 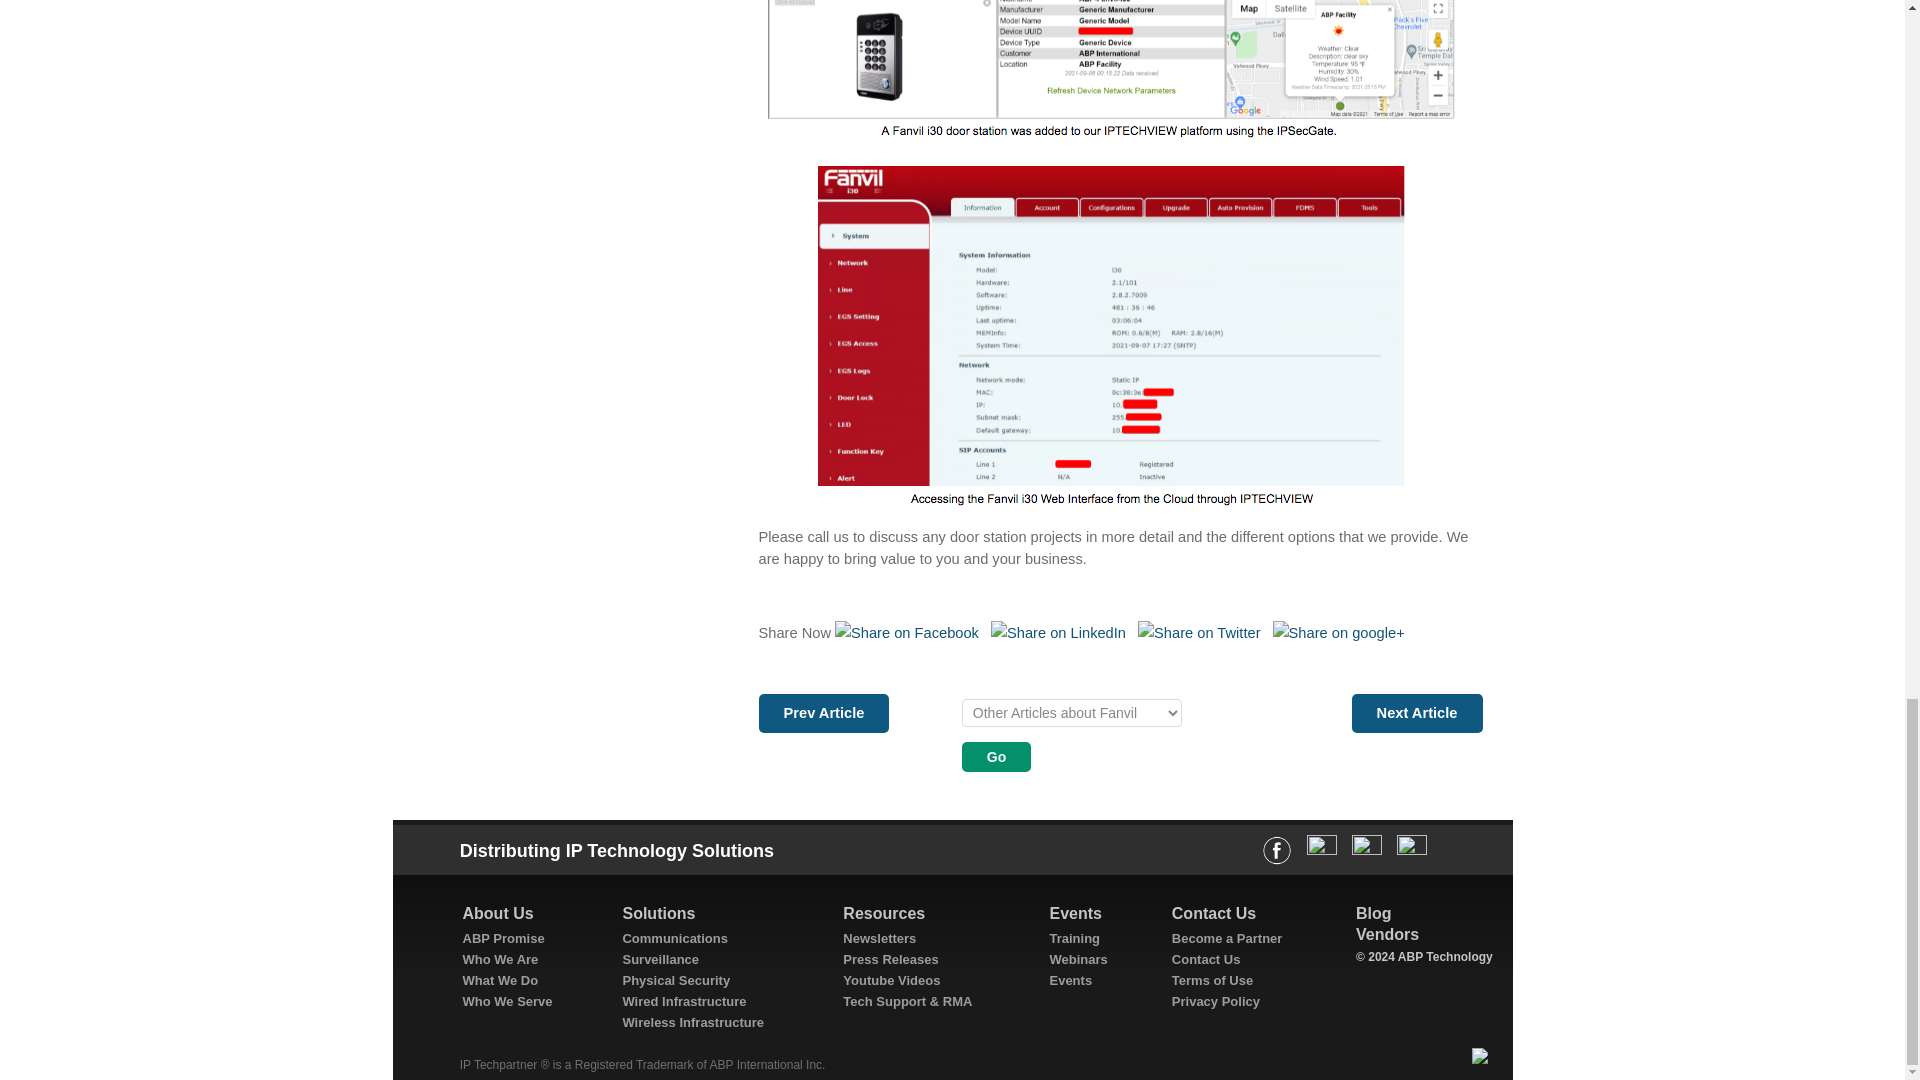 I want to click on Facebook, so click(x=907, y=633).